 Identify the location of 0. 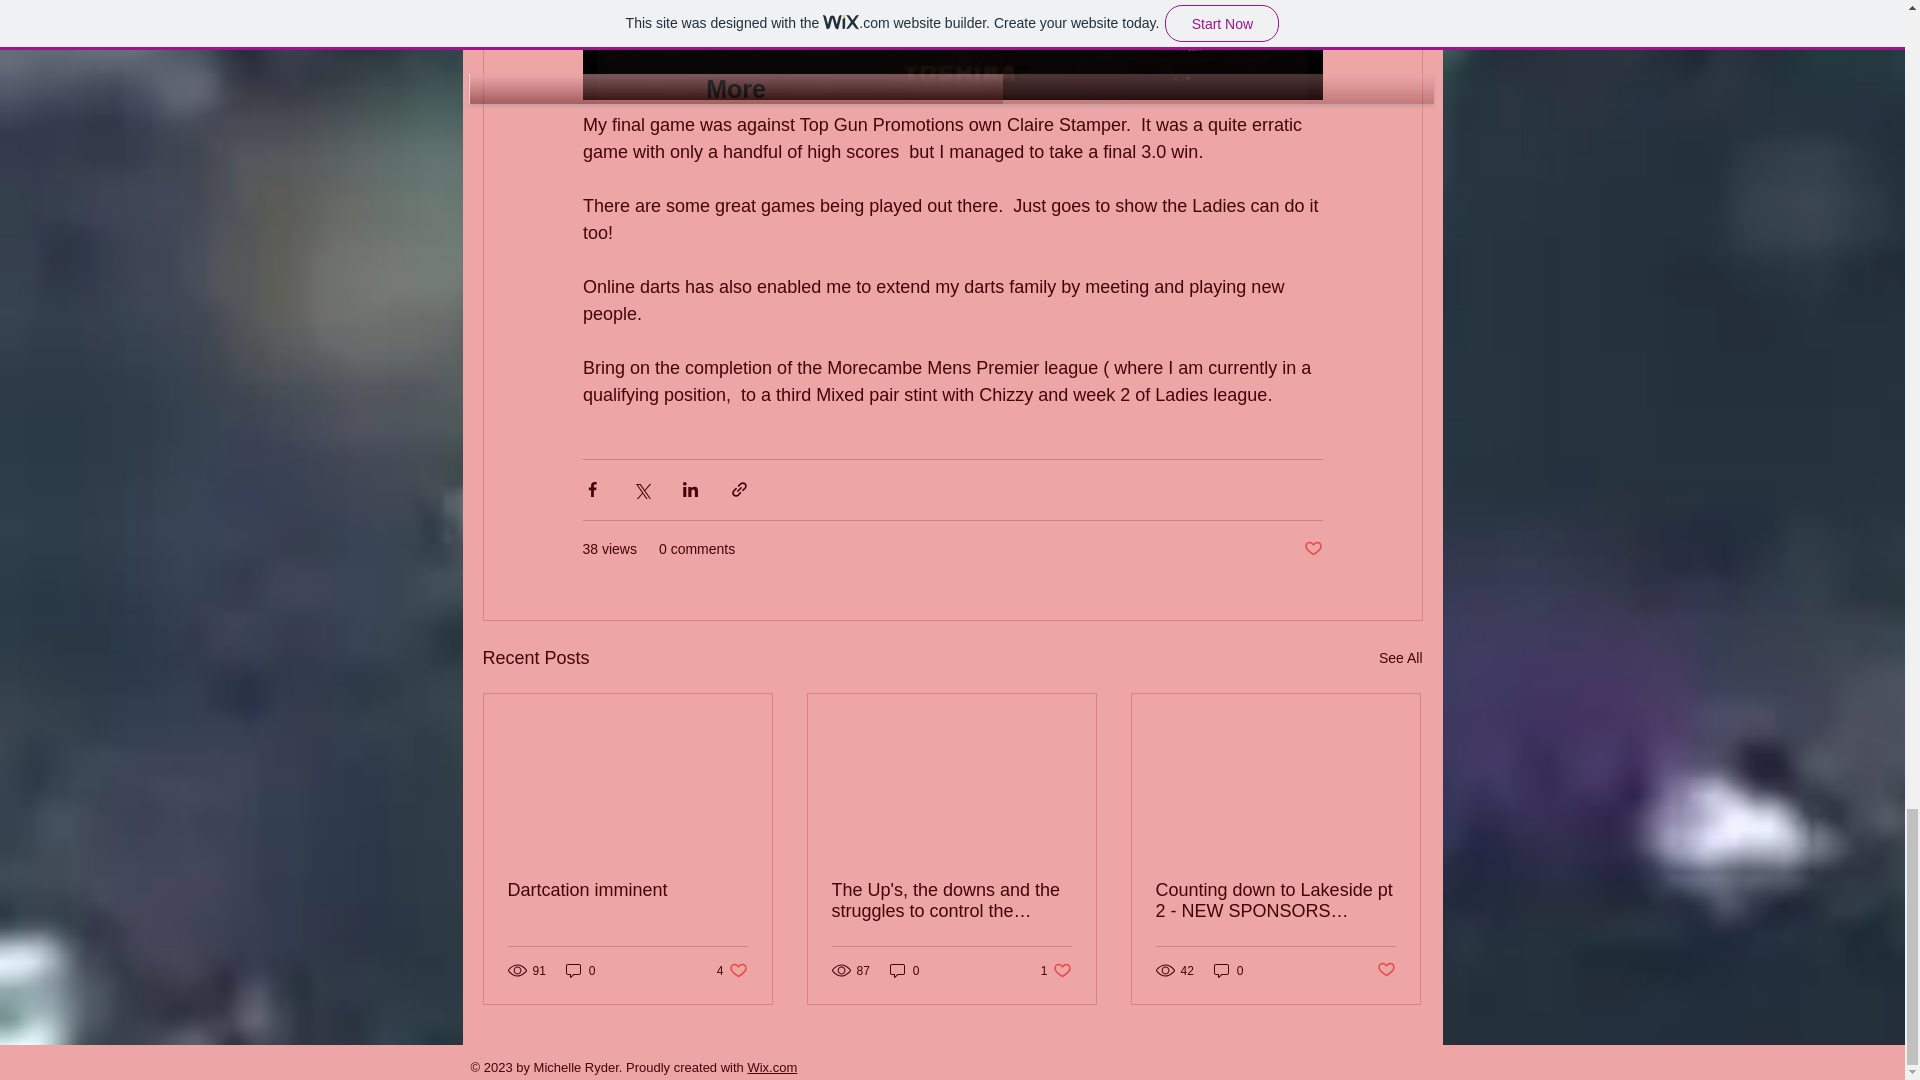
(771, 1066).